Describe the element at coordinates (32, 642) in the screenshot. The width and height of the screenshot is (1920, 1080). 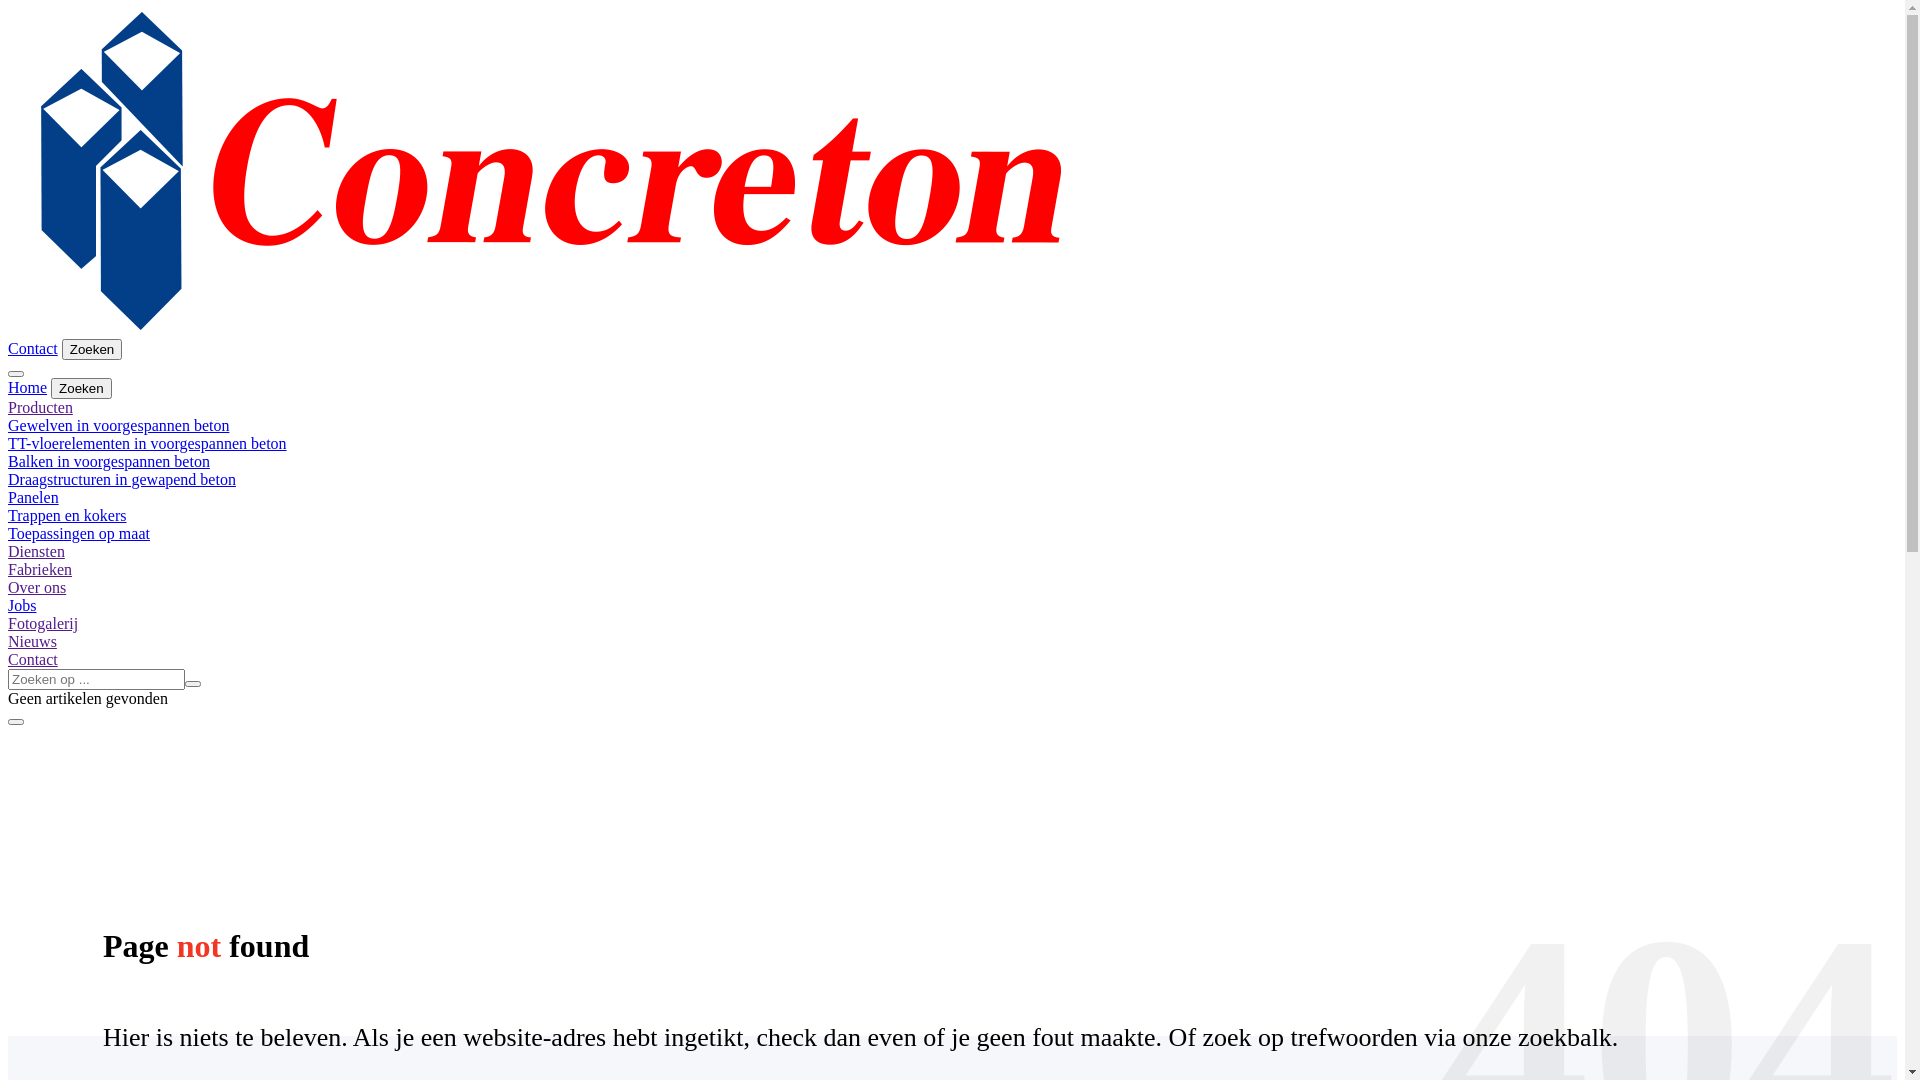
I see `Nieuws` at that location.